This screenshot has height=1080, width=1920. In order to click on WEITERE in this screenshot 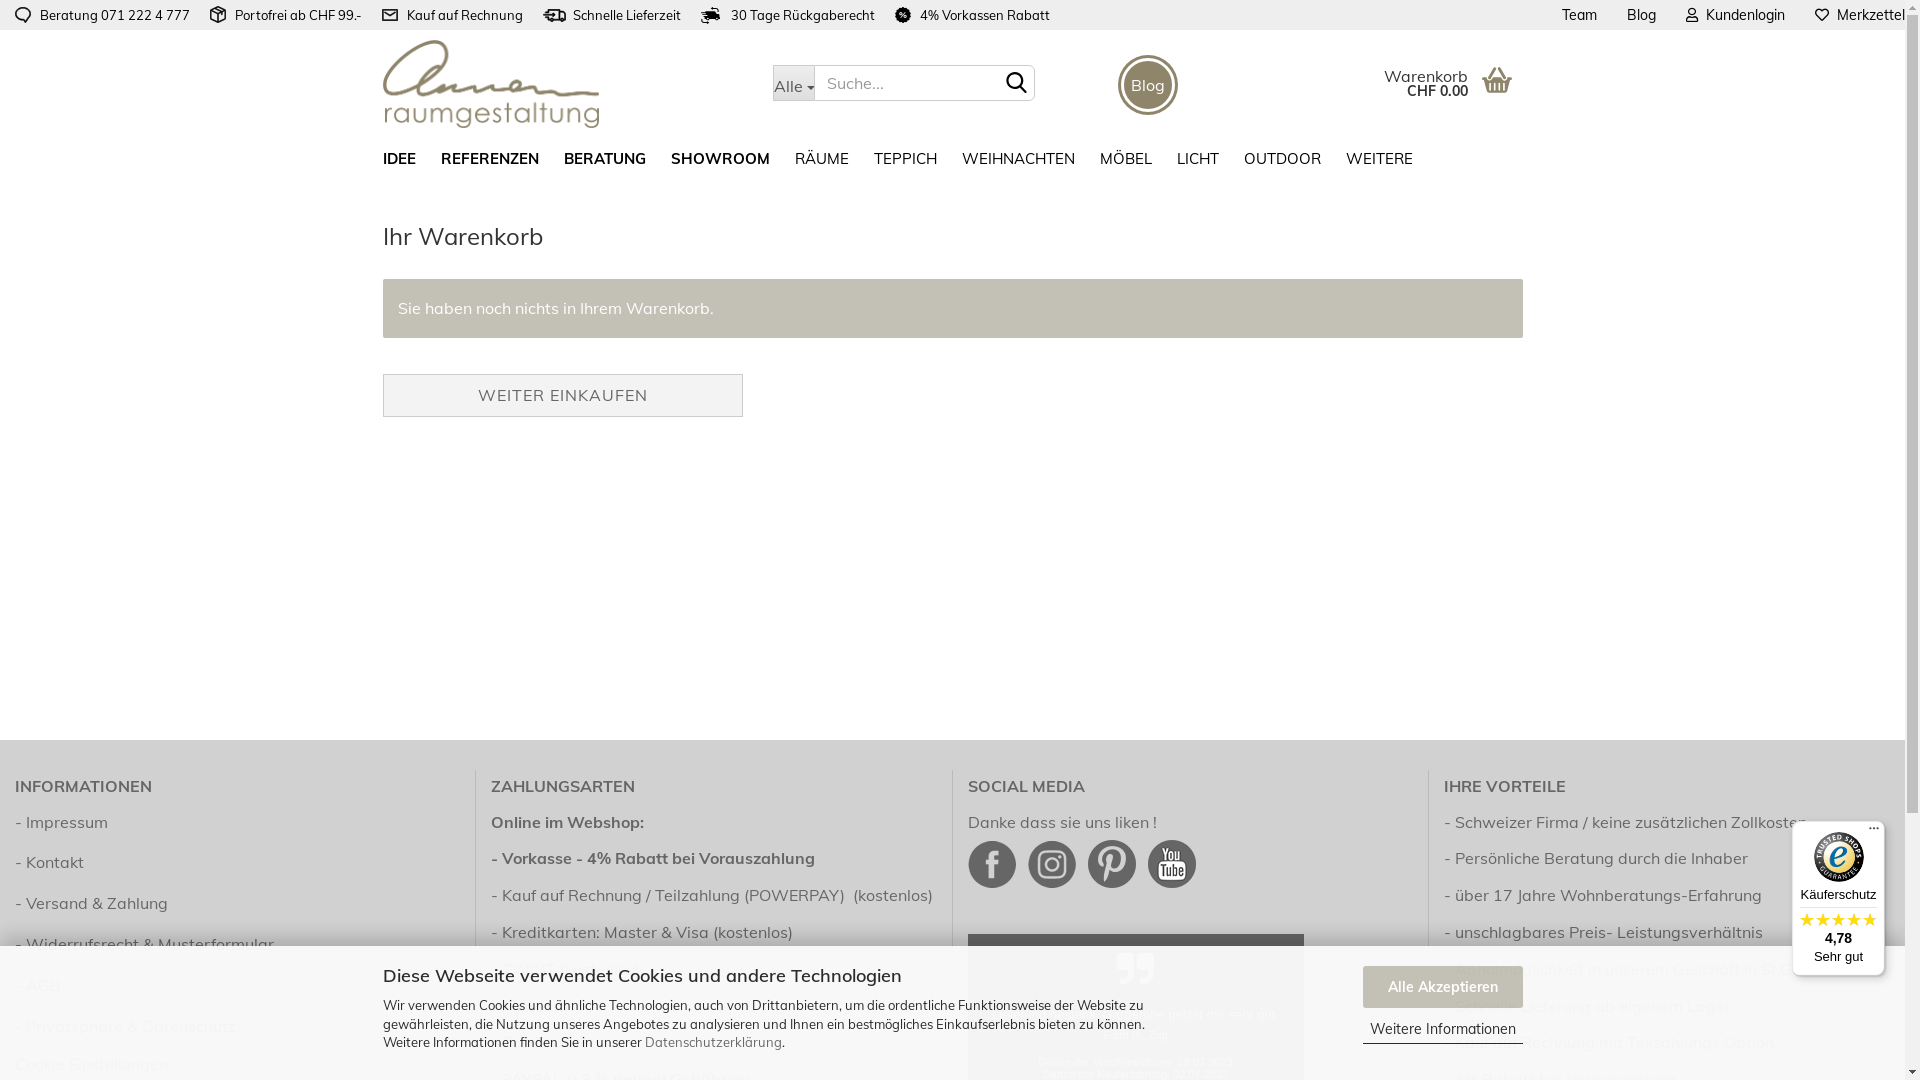, I will do `click(1376, 158)`.